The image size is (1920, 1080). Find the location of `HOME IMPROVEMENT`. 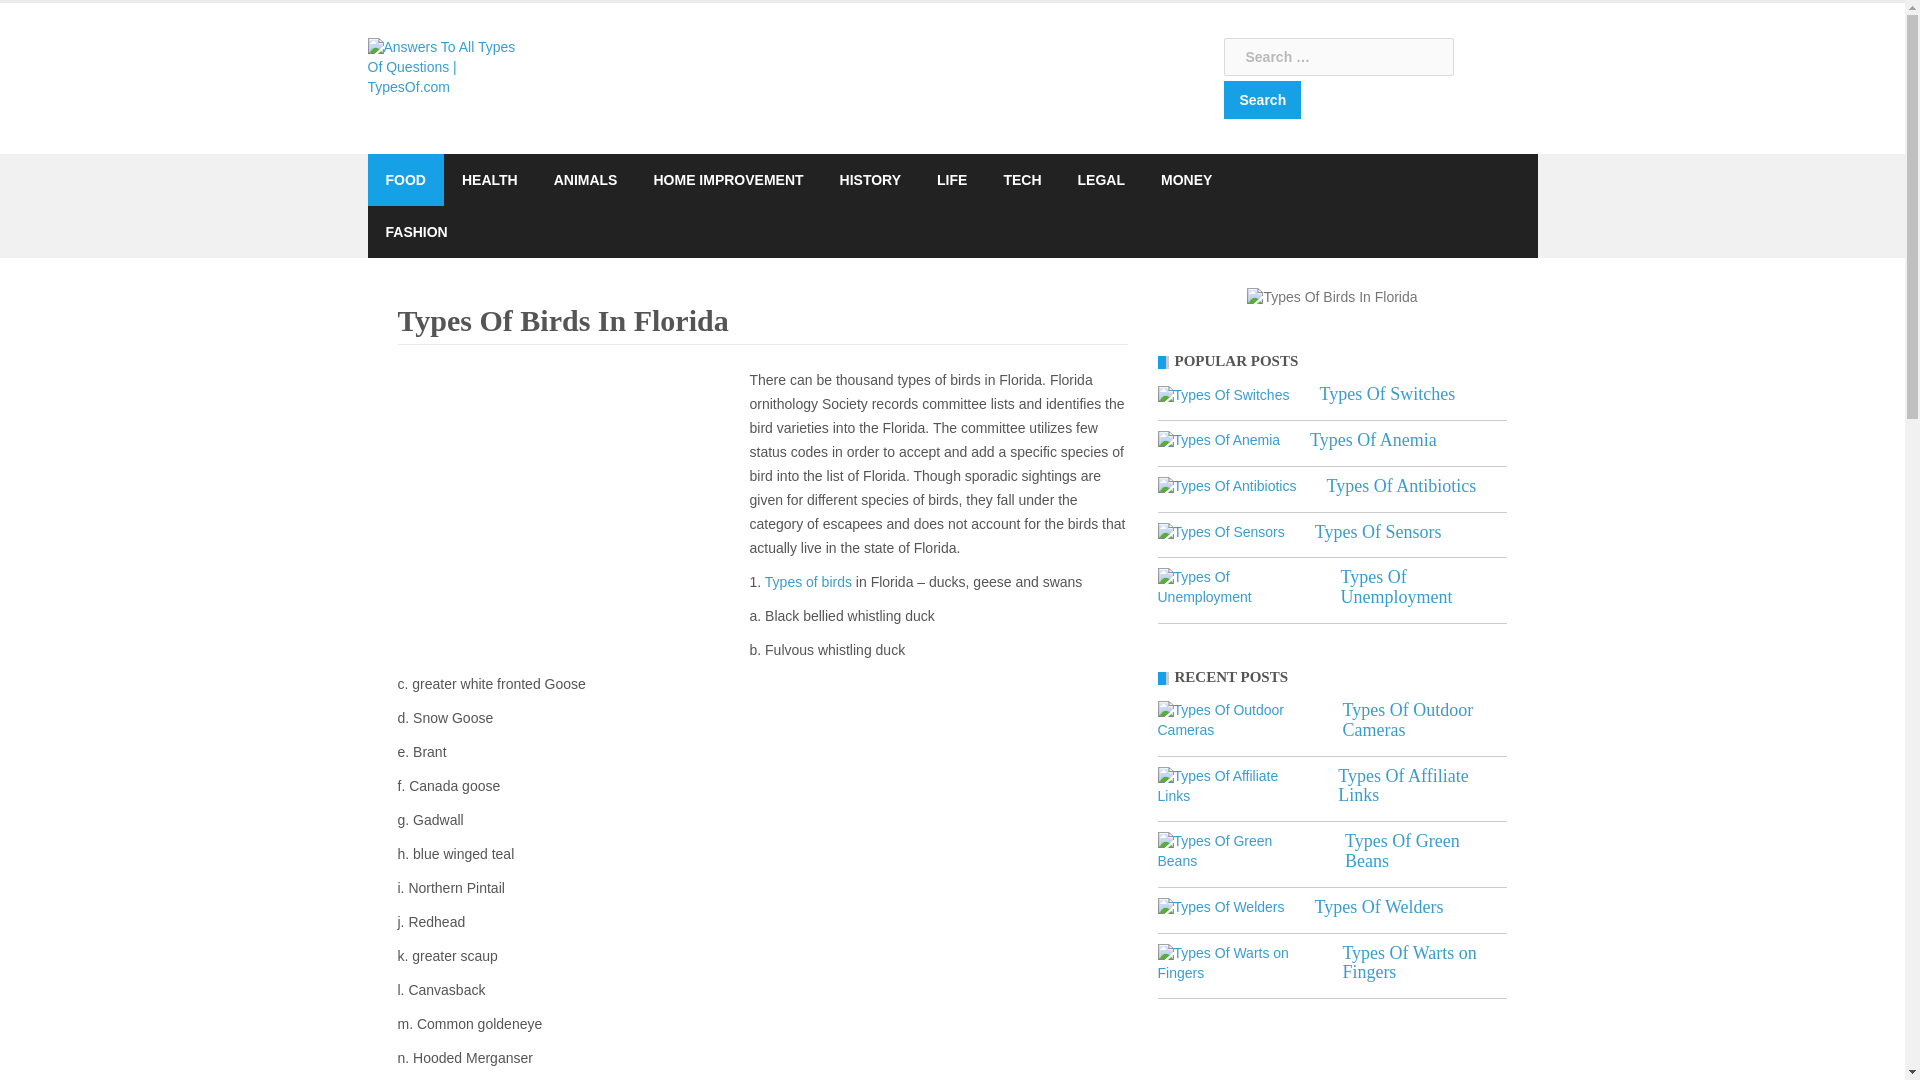

HOME IMPROVEMENT is located at coordinates (727, 180).